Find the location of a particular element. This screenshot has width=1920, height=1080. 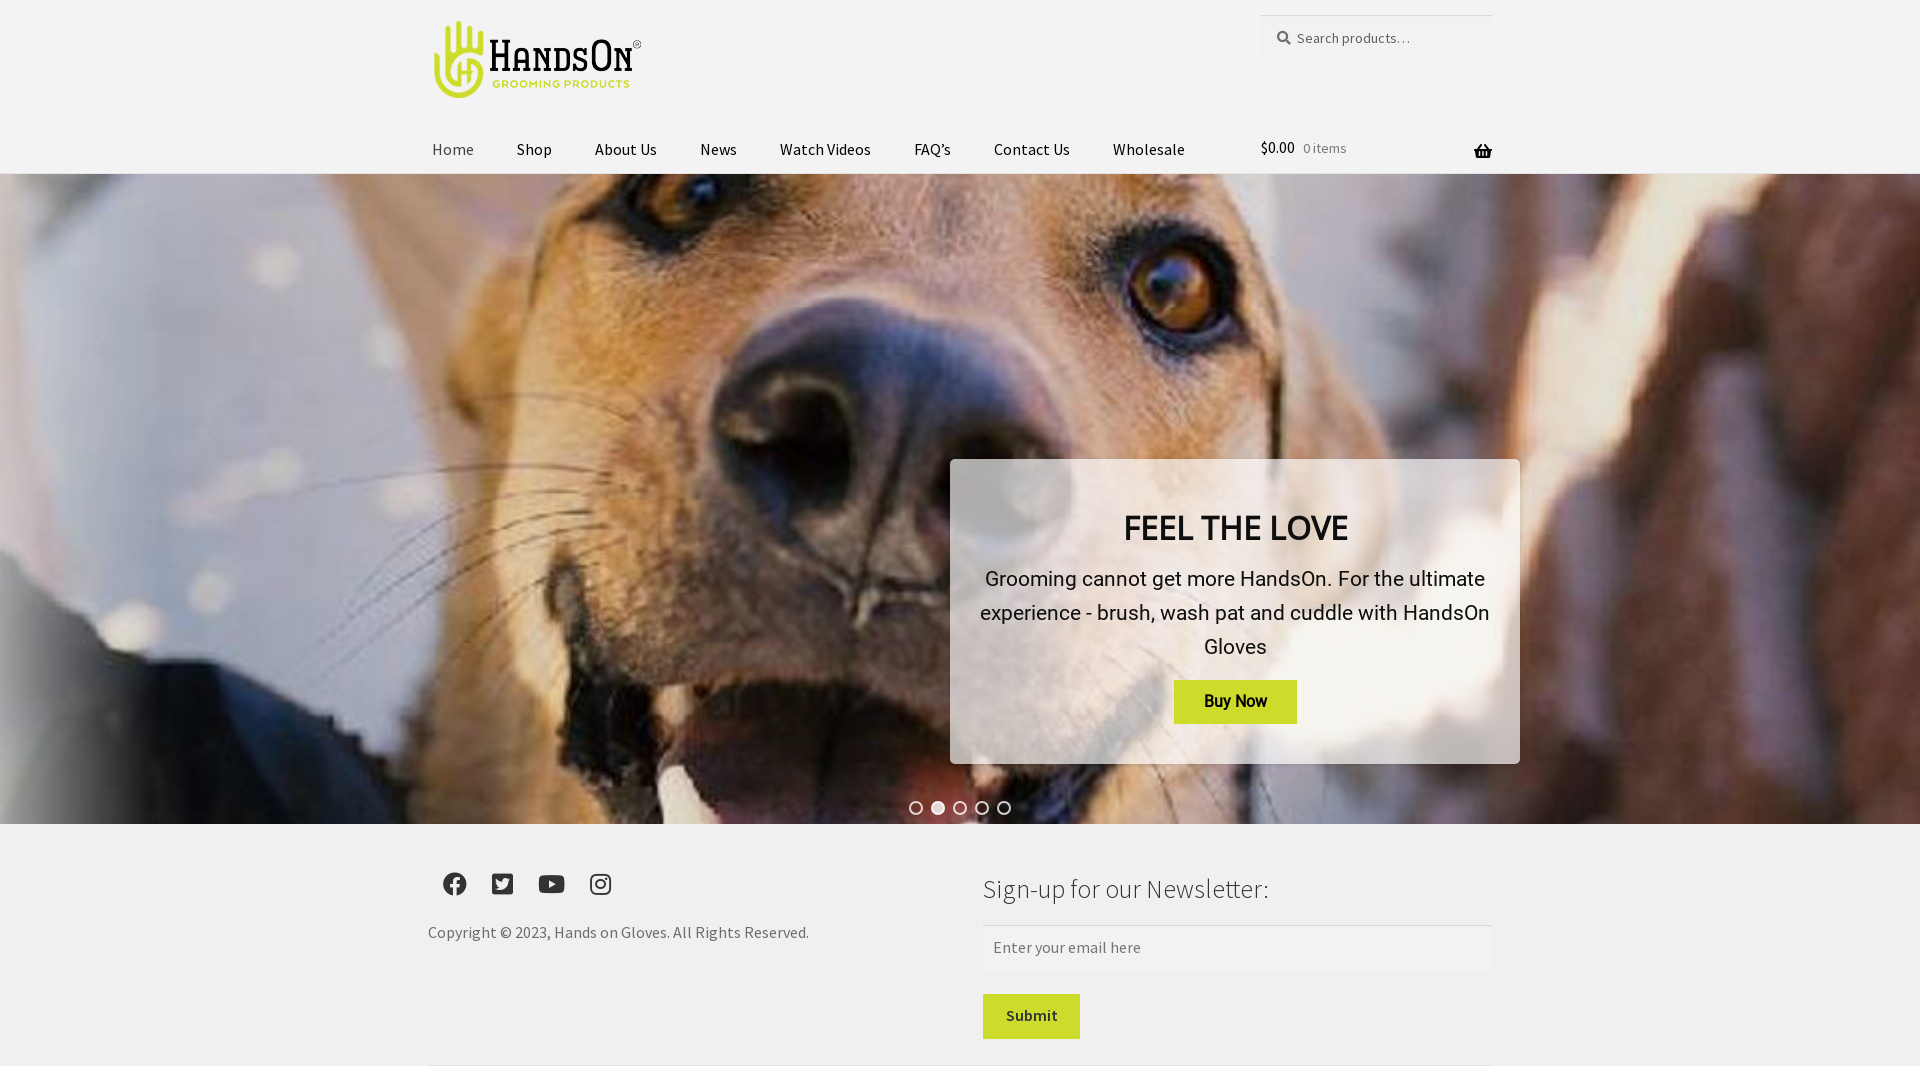

Search is located at coordinates (1260, 14).